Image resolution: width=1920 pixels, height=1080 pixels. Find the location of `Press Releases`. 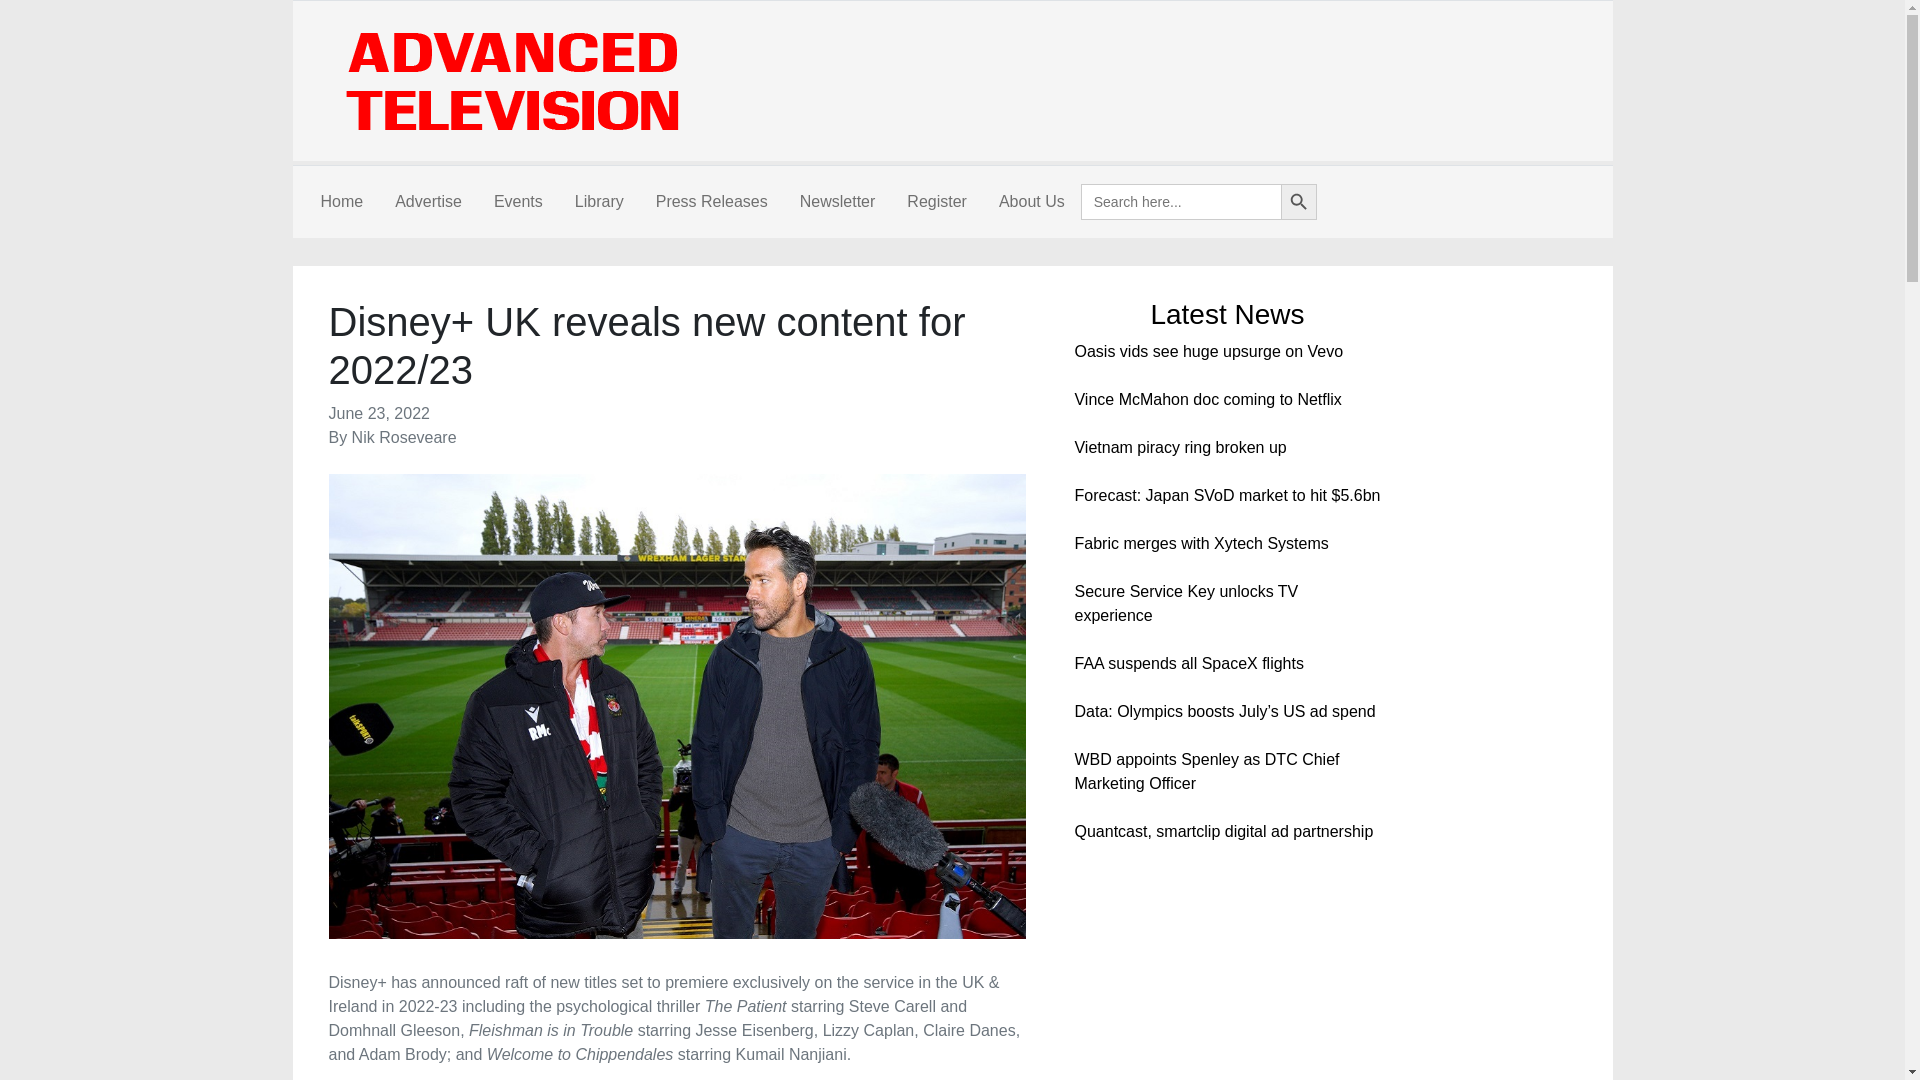

Press Releases is located at coordinates (711, 202).